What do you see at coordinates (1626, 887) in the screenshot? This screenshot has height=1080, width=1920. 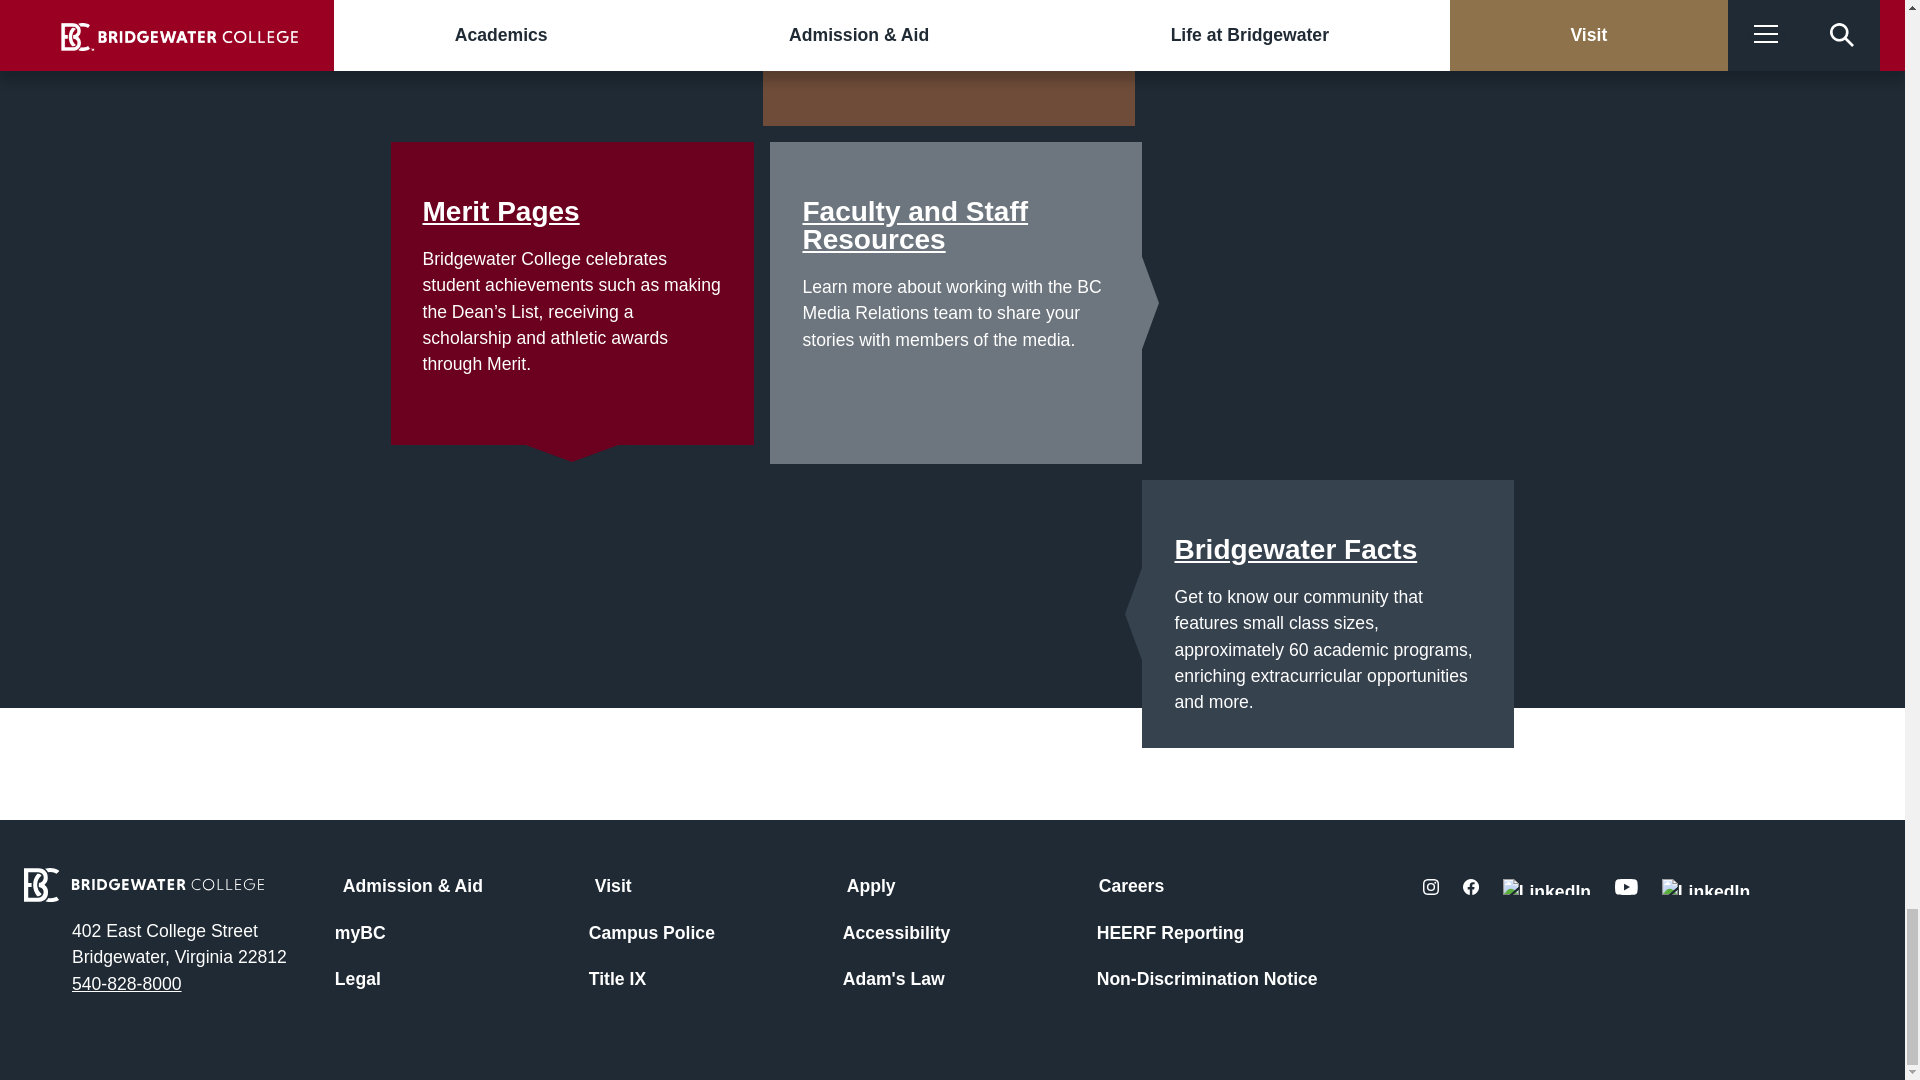 I see `social-youtube` at bounding box center [1626, 887].